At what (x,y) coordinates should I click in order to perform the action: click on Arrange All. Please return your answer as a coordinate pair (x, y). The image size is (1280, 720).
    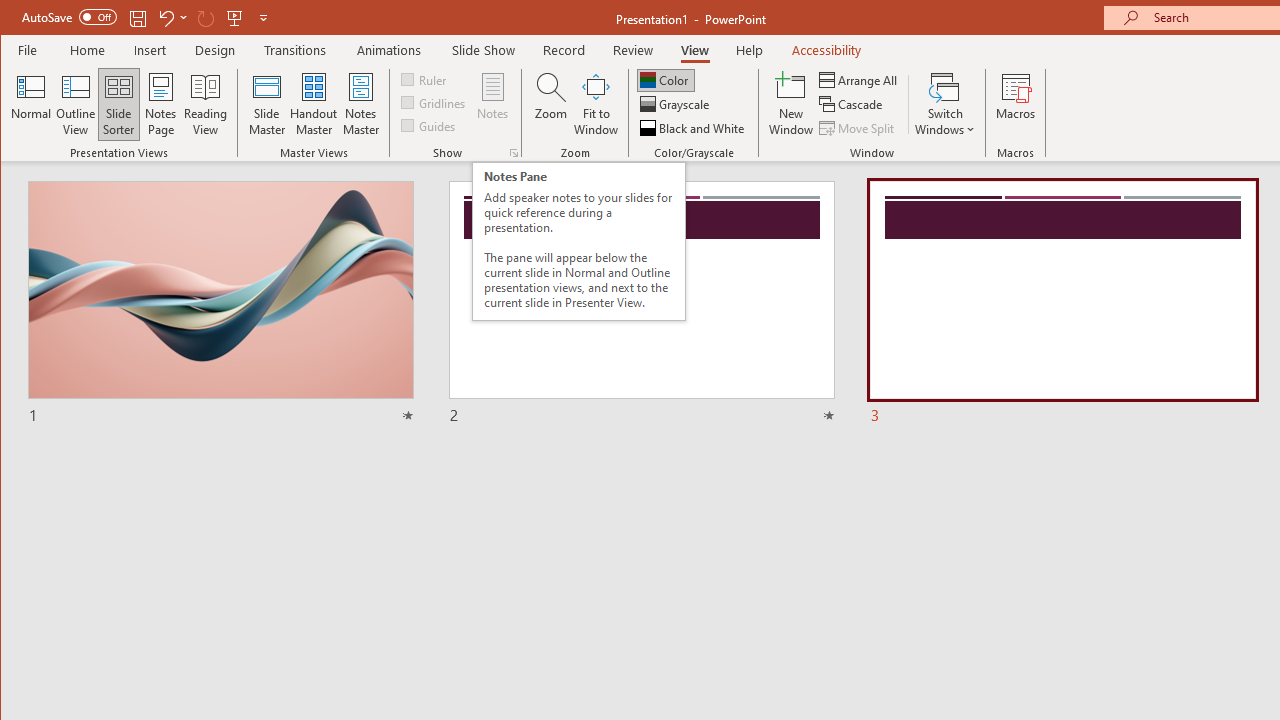
    Looking at the image, I should click on (860, 80).